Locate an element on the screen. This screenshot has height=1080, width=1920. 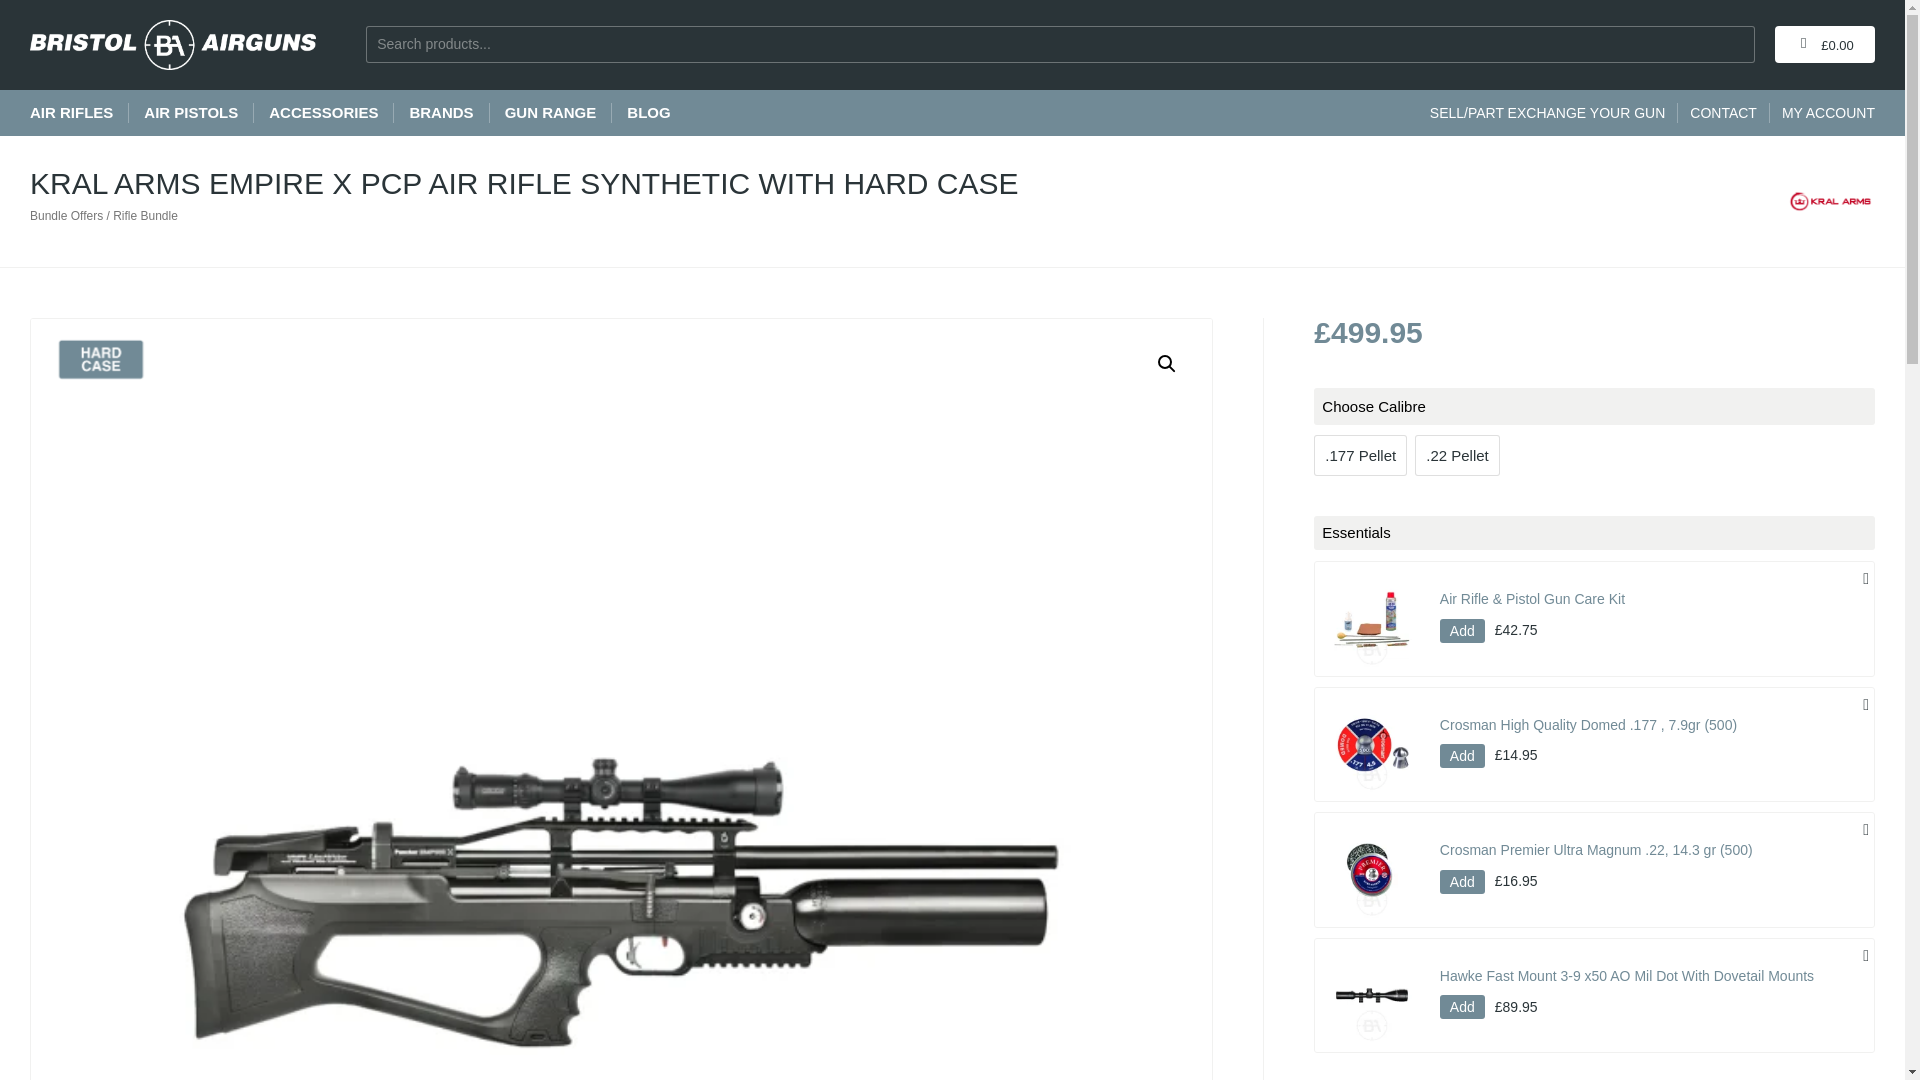
GUN RANGE is located at coordinates (550, 112).